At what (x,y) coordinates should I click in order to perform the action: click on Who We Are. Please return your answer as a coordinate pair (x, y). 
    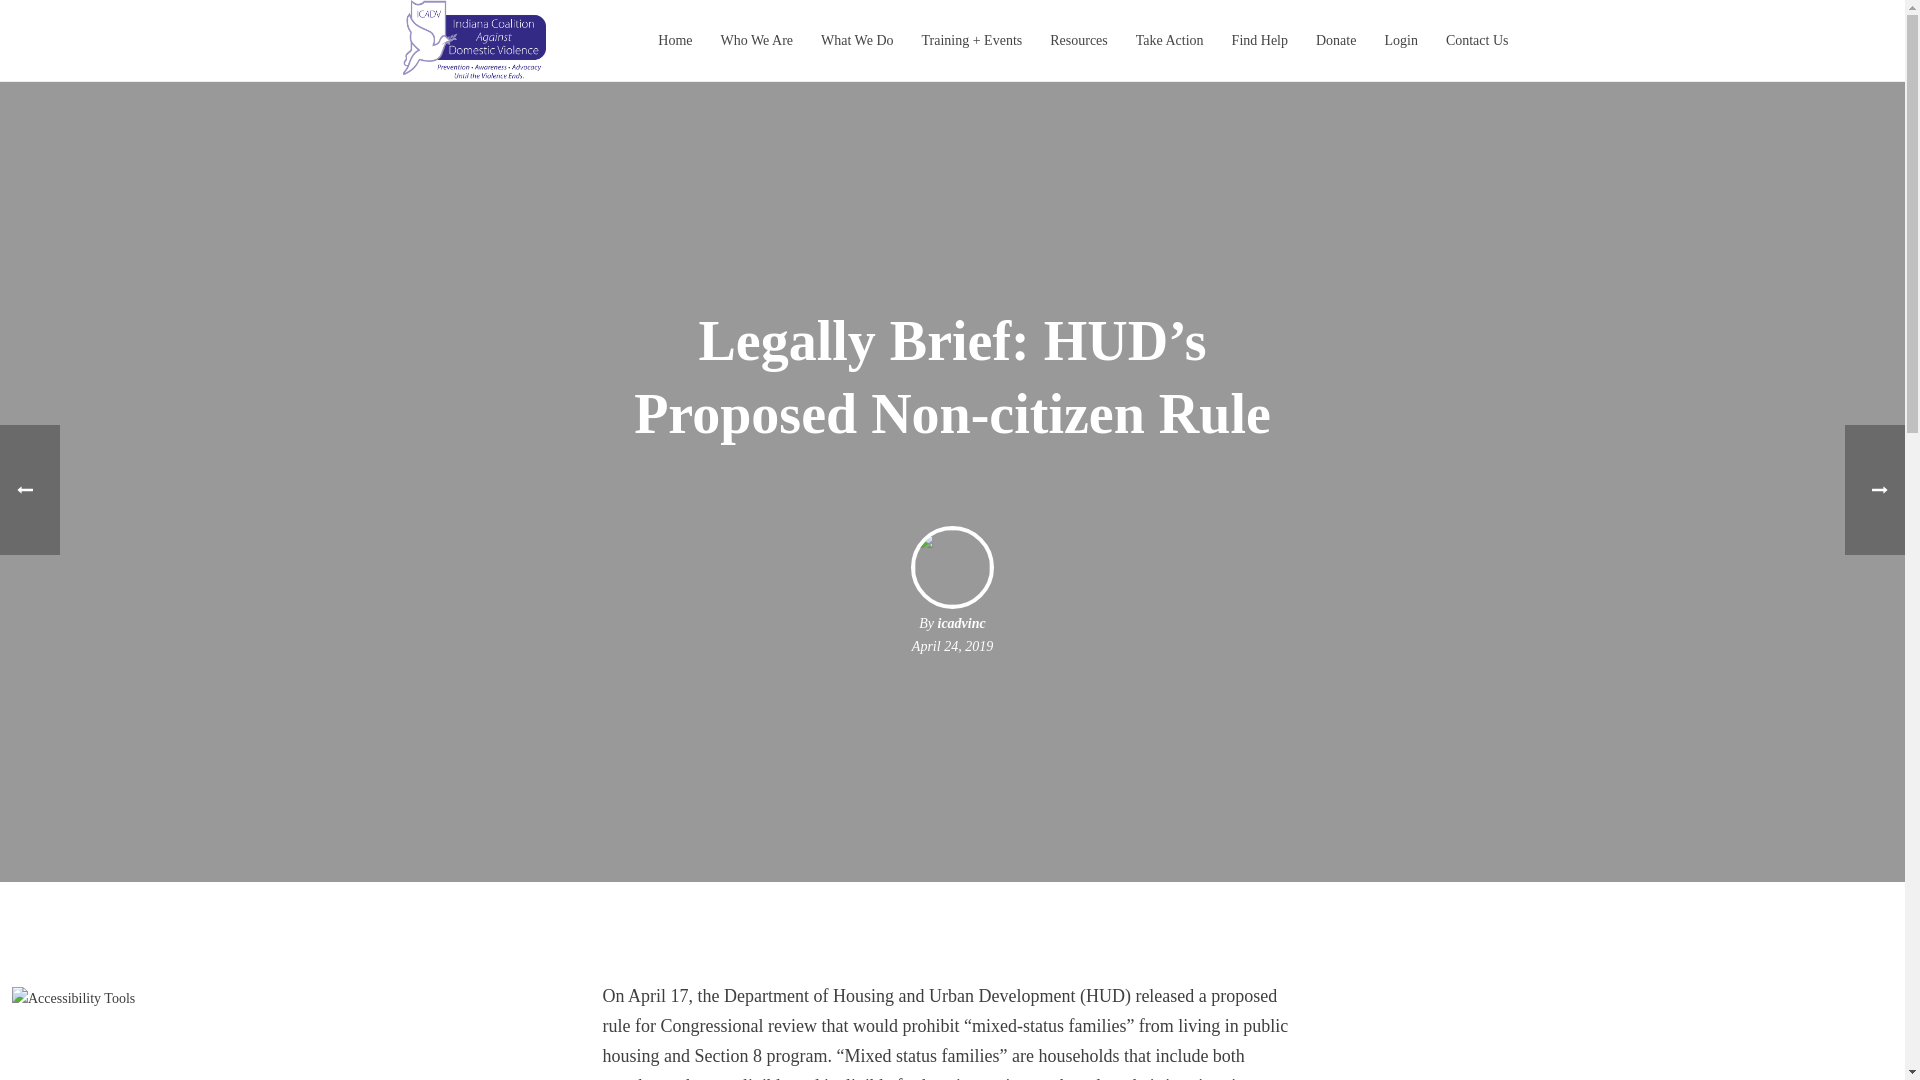
    Looking at the image, I should click on (756, 40).